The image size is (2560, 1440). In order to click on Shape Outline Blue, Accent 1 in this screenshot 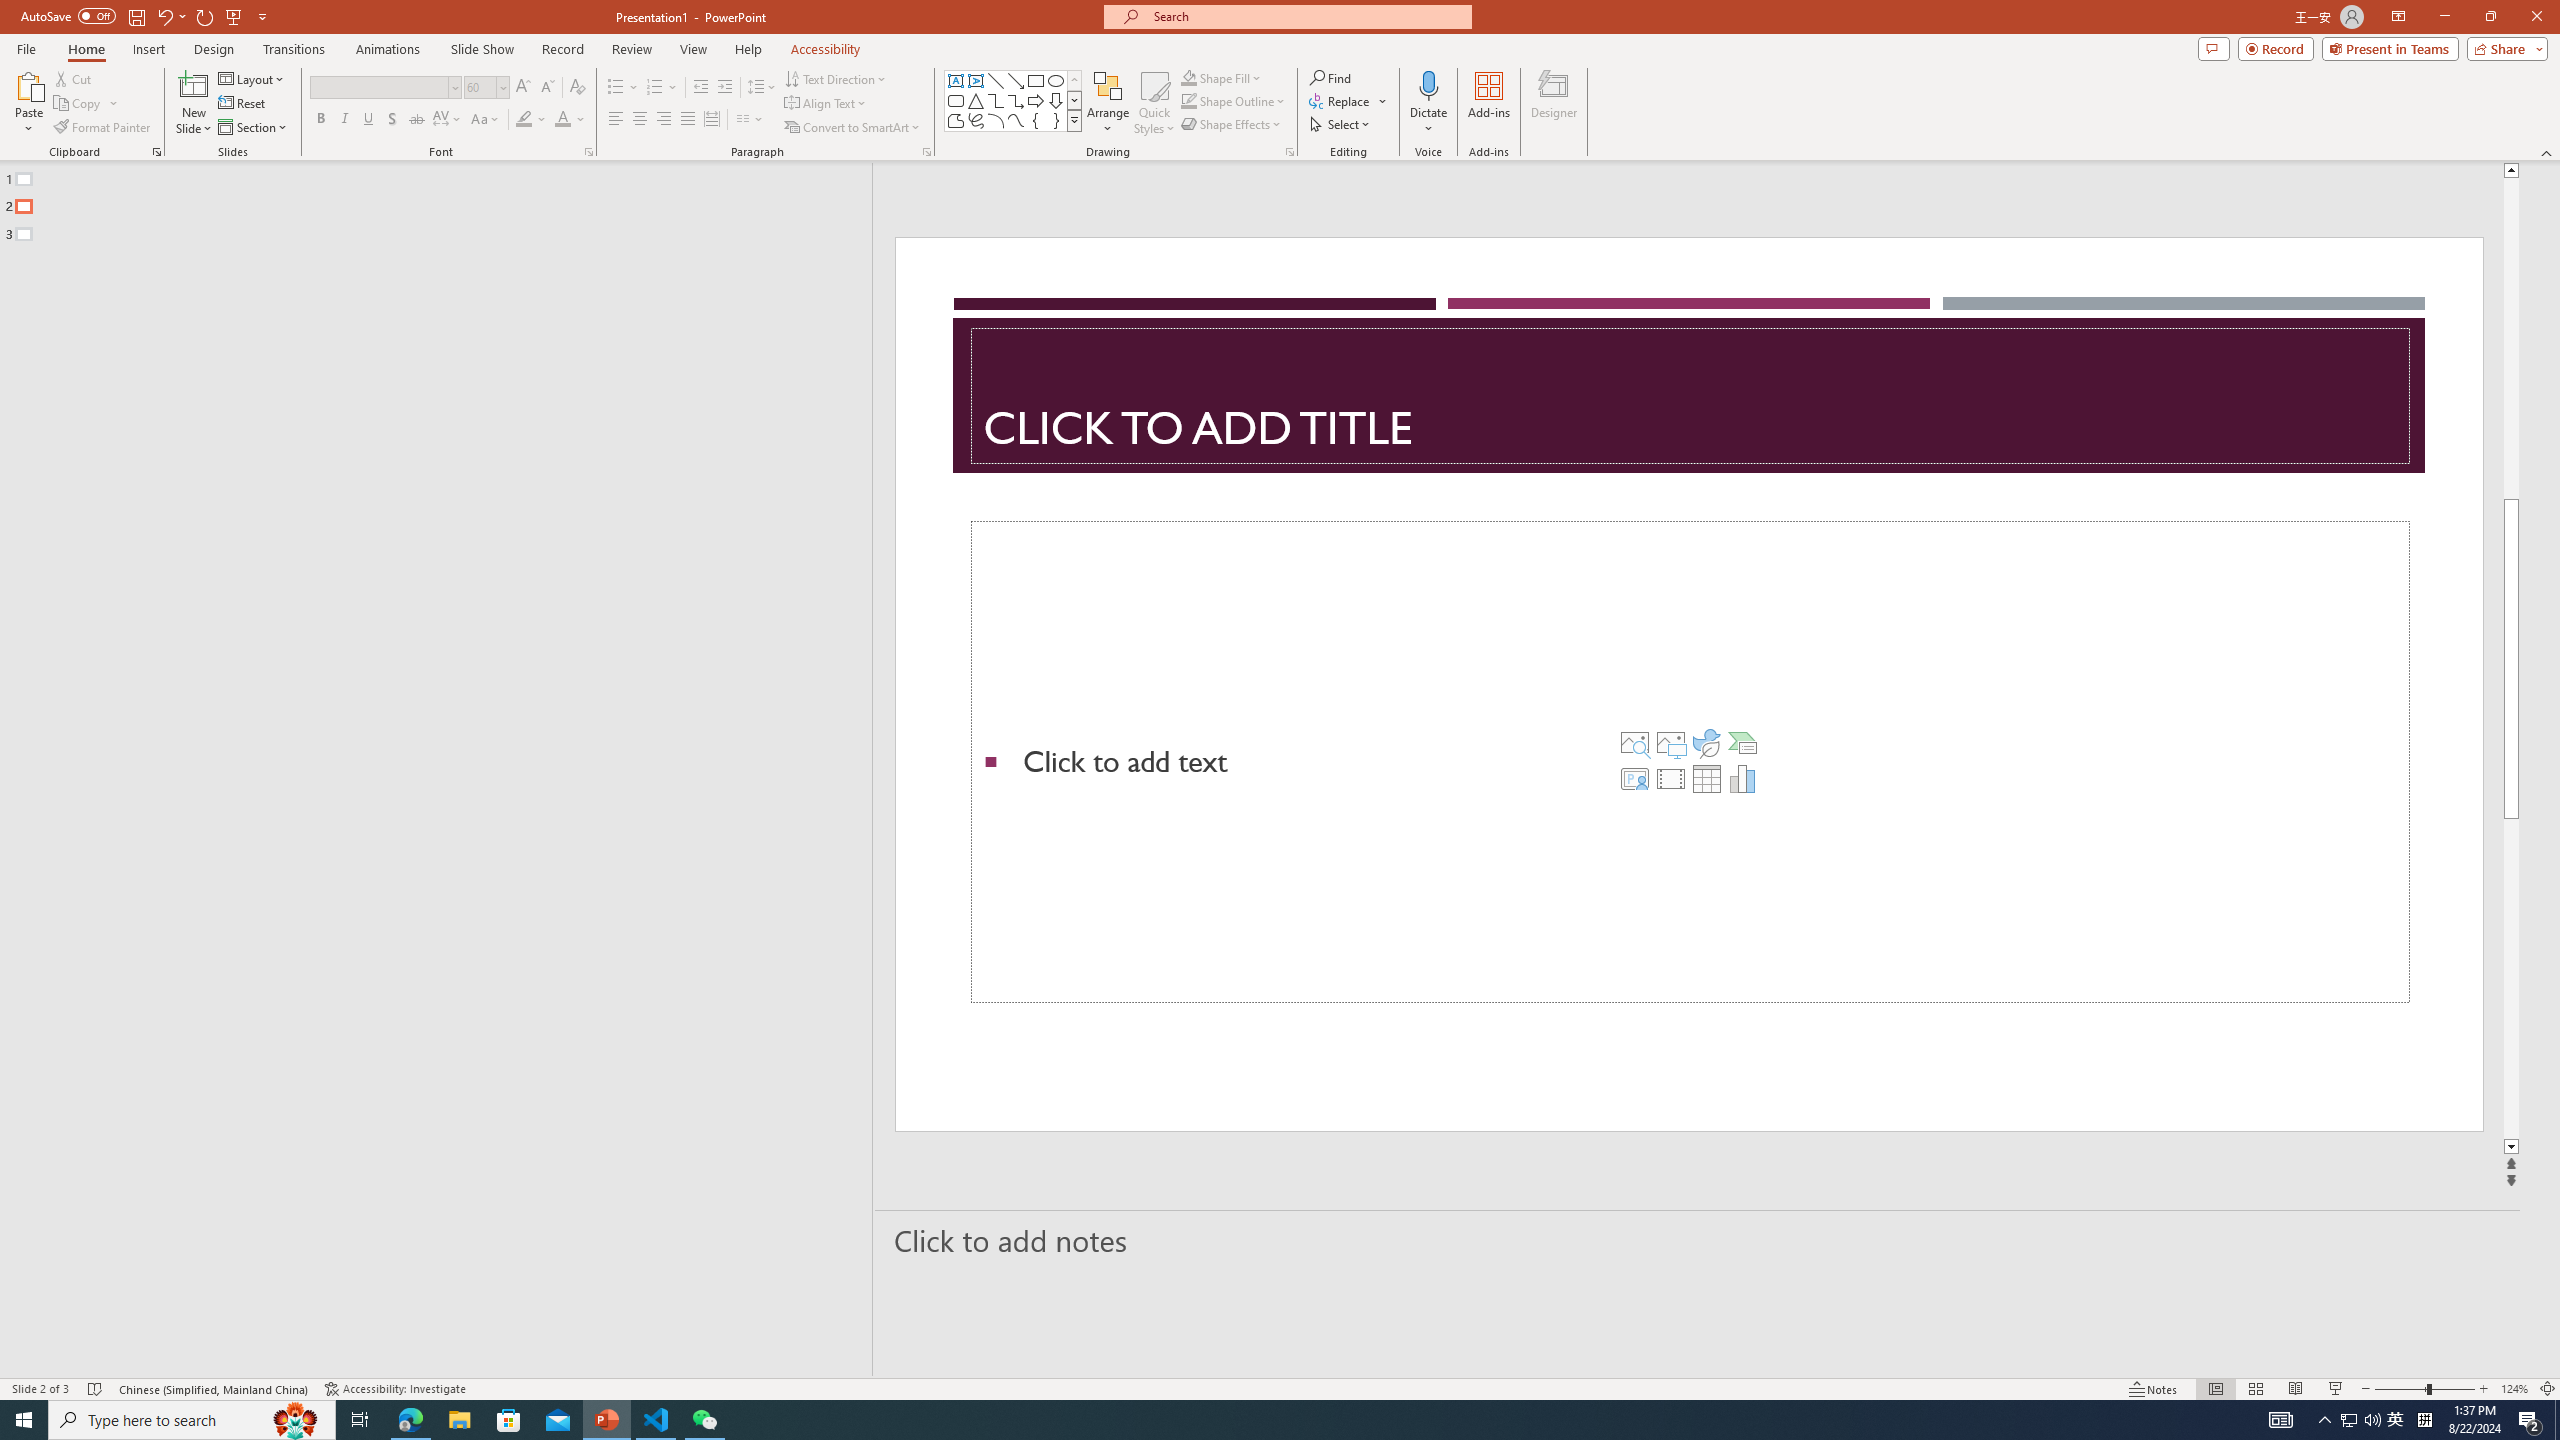, I will do `click(1188, 100)`.